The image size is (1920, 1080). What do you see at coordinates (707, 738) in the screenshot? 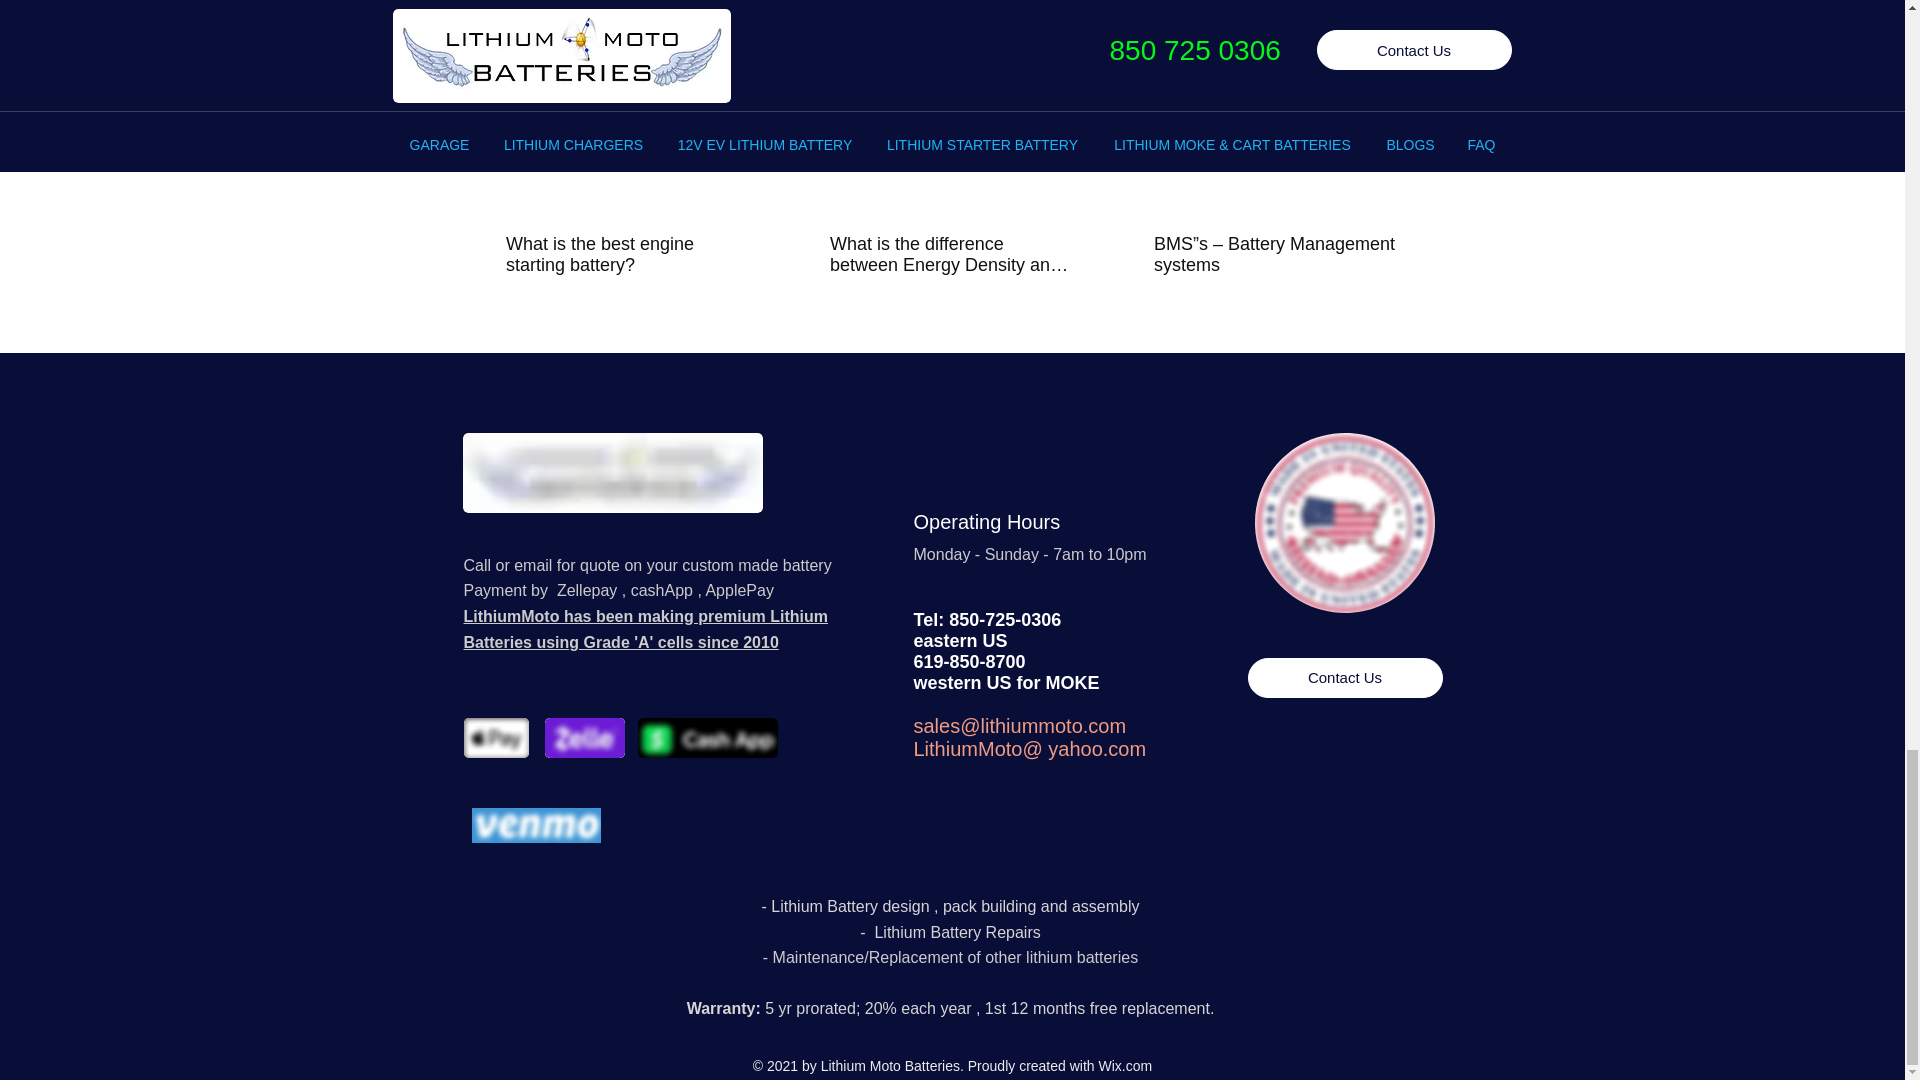
I see `lithium starting battery` at bounding box center [707, 738].